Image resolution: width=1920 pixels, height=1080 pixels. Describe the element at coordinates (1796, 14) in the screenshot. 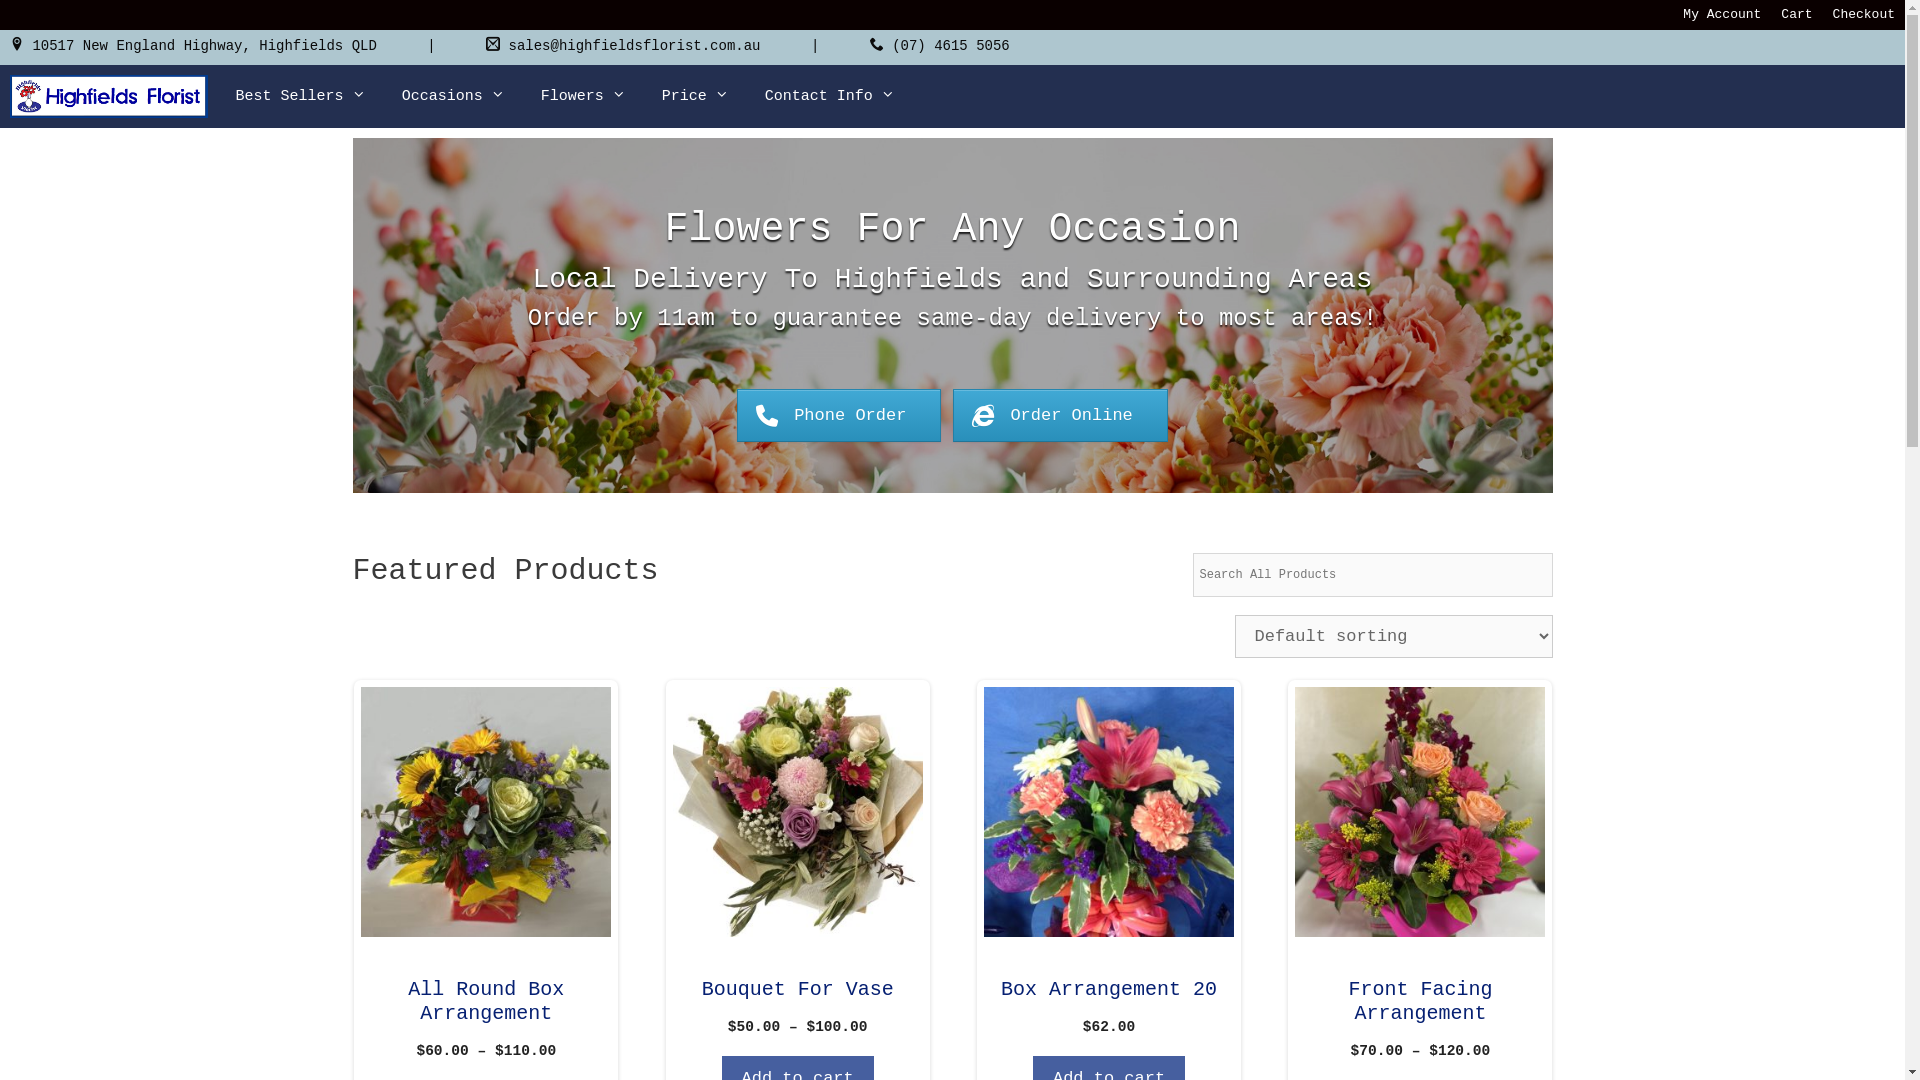

I see `Cart` at that location.